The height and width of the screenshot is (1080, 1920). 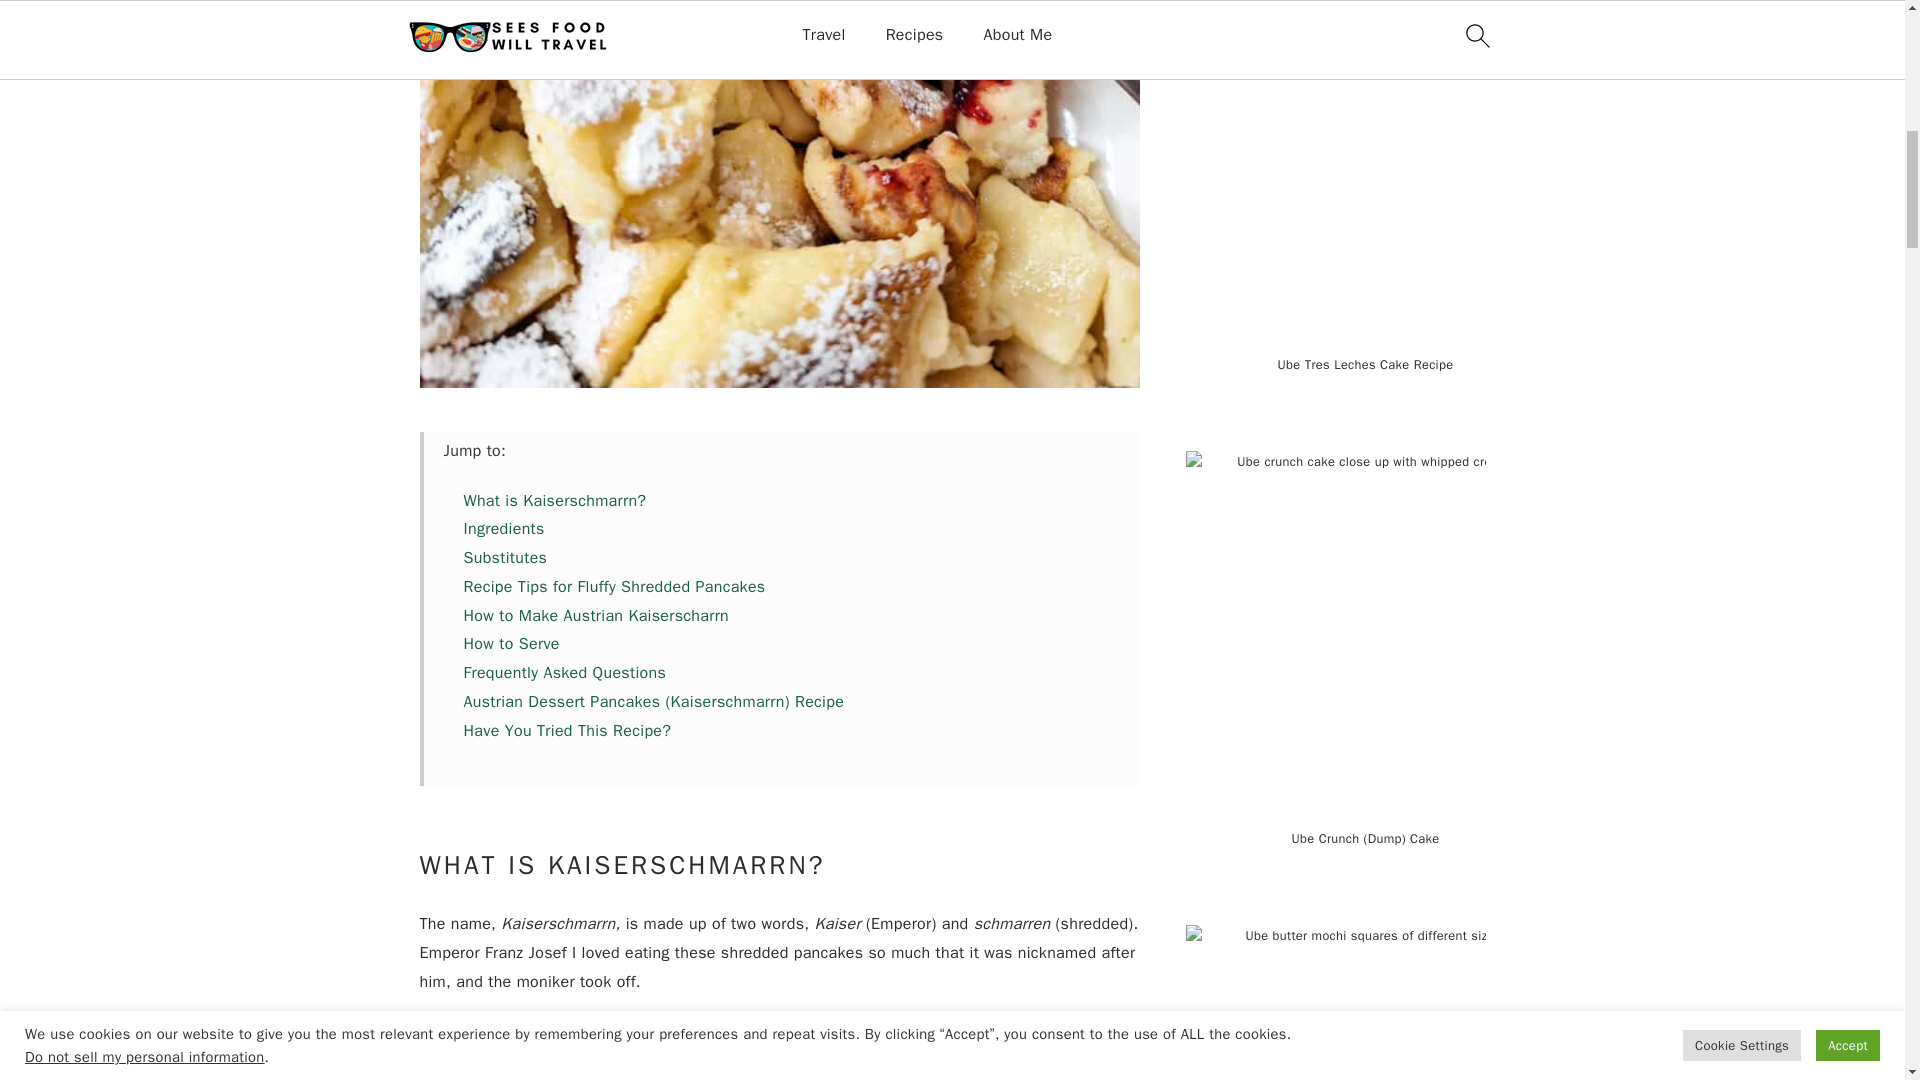 What do you see at coordinates (506, 558) in the screenshot?
I see `Substitutes` at bounding box center [506, 558].